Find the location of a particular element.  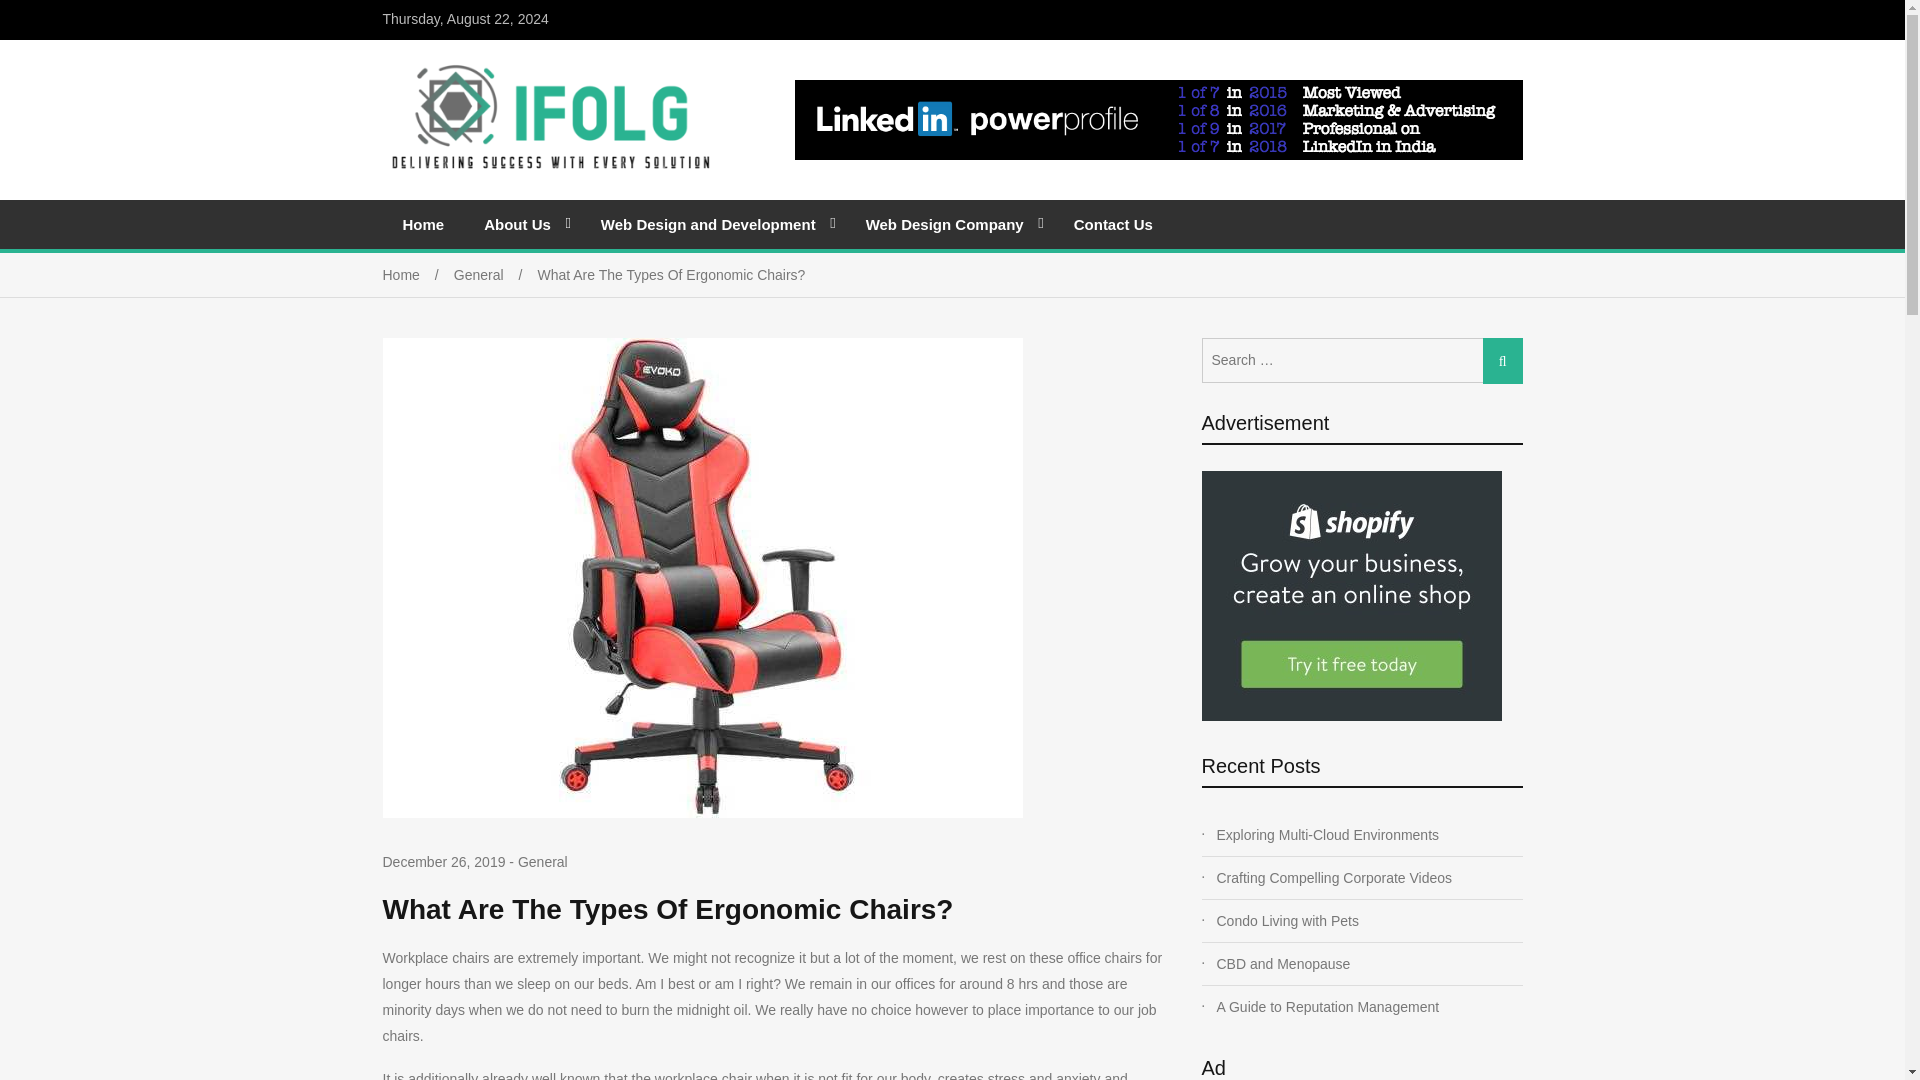

December 26, 2019 is located at coordinates (443, 862).